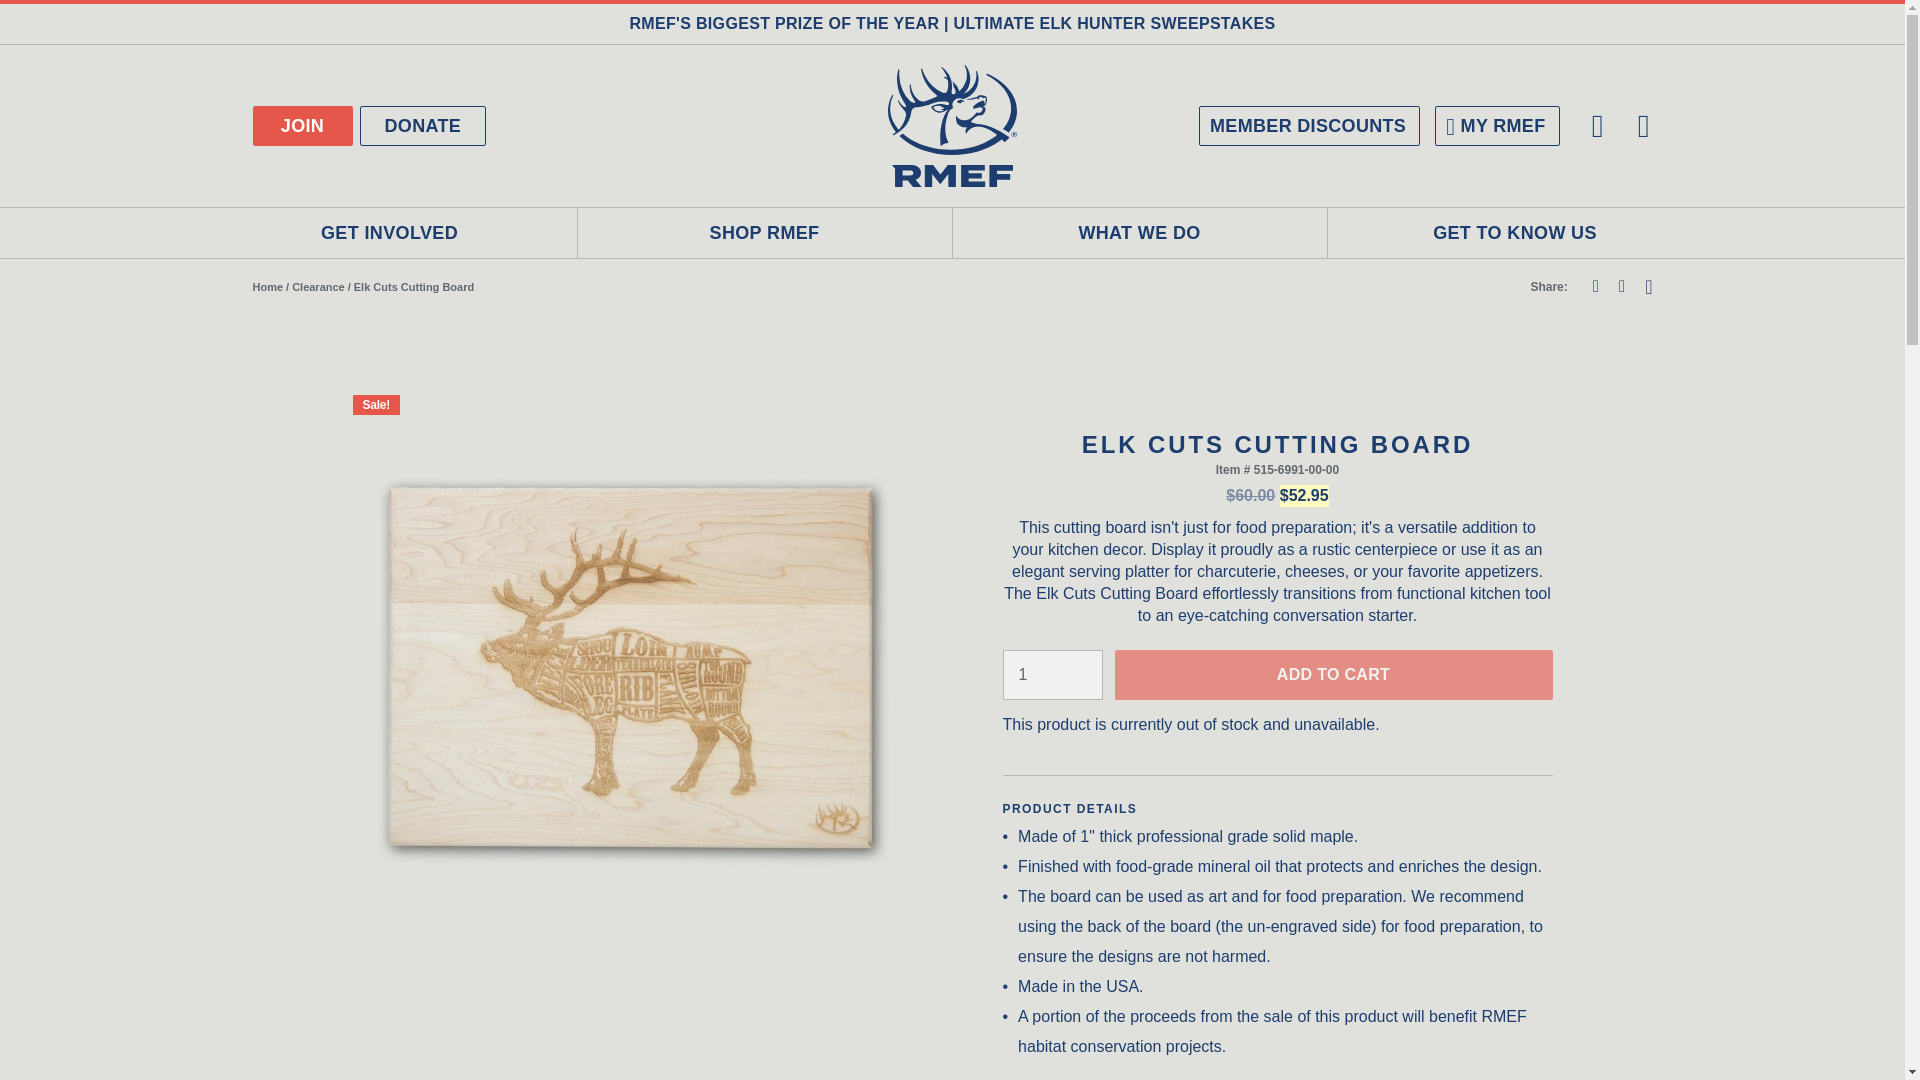 This screenshot has height=1080, width=1920. What do you see at coordinates (389, 233) in the screenshot?
I see `GET INVOLVED` at bounding box center [389, 233].